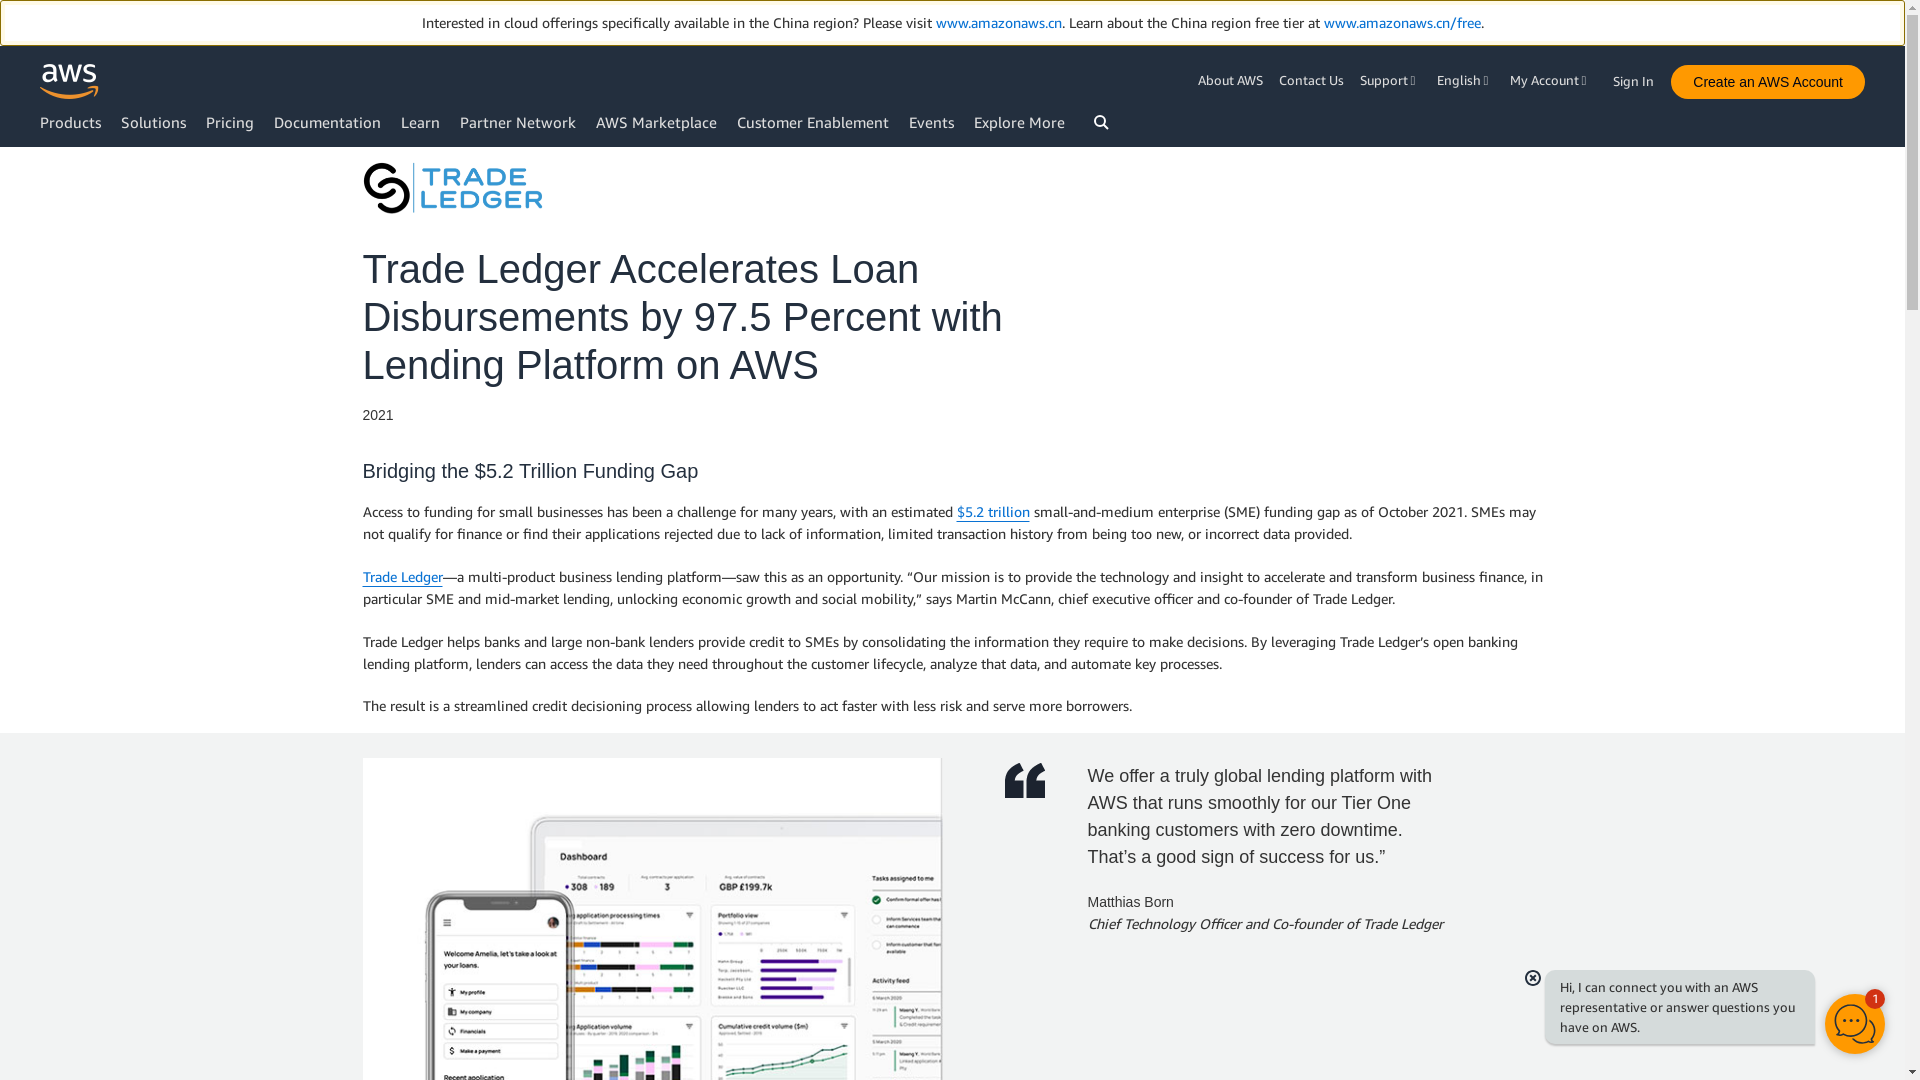 The height and width of the screenshot is (1080, 1920). What do you see at coordinates (1767, 82) in the screenshot?
I see `Create an AWS Account` at bounding box center [1767, 82].